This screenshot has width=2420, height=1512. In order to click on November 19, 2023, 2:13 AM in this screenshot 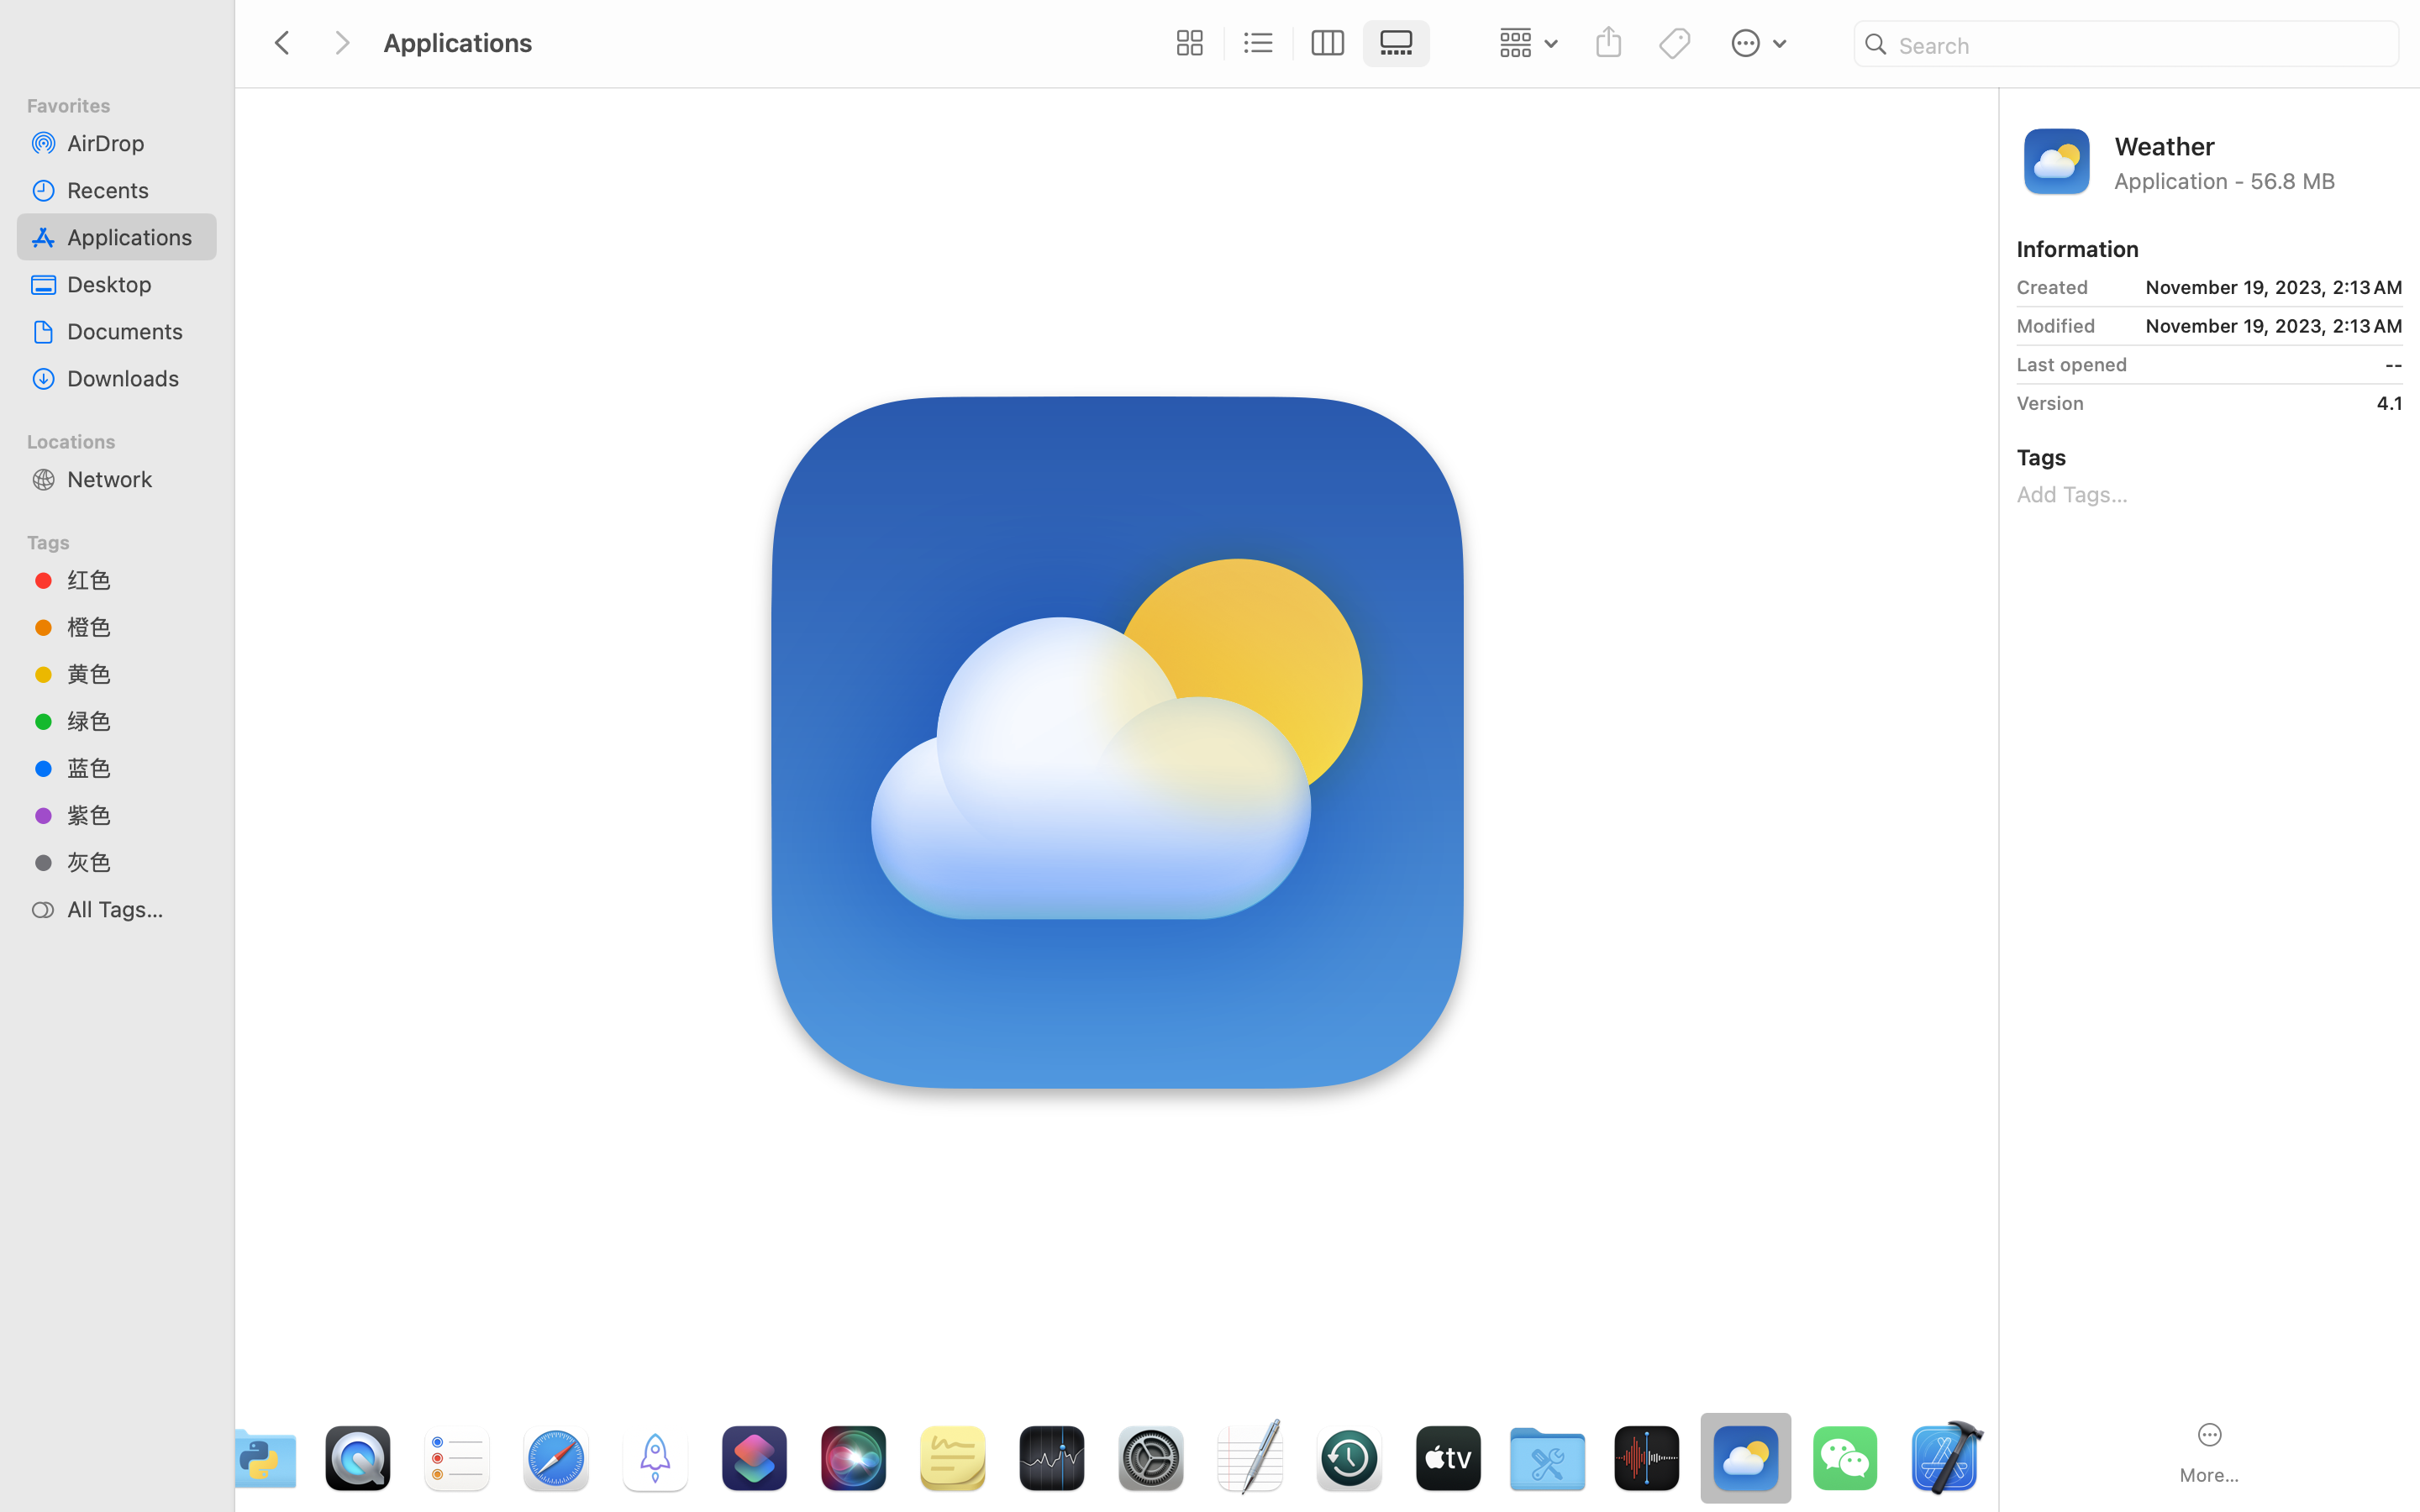, I will do `click(2253, 287)`.